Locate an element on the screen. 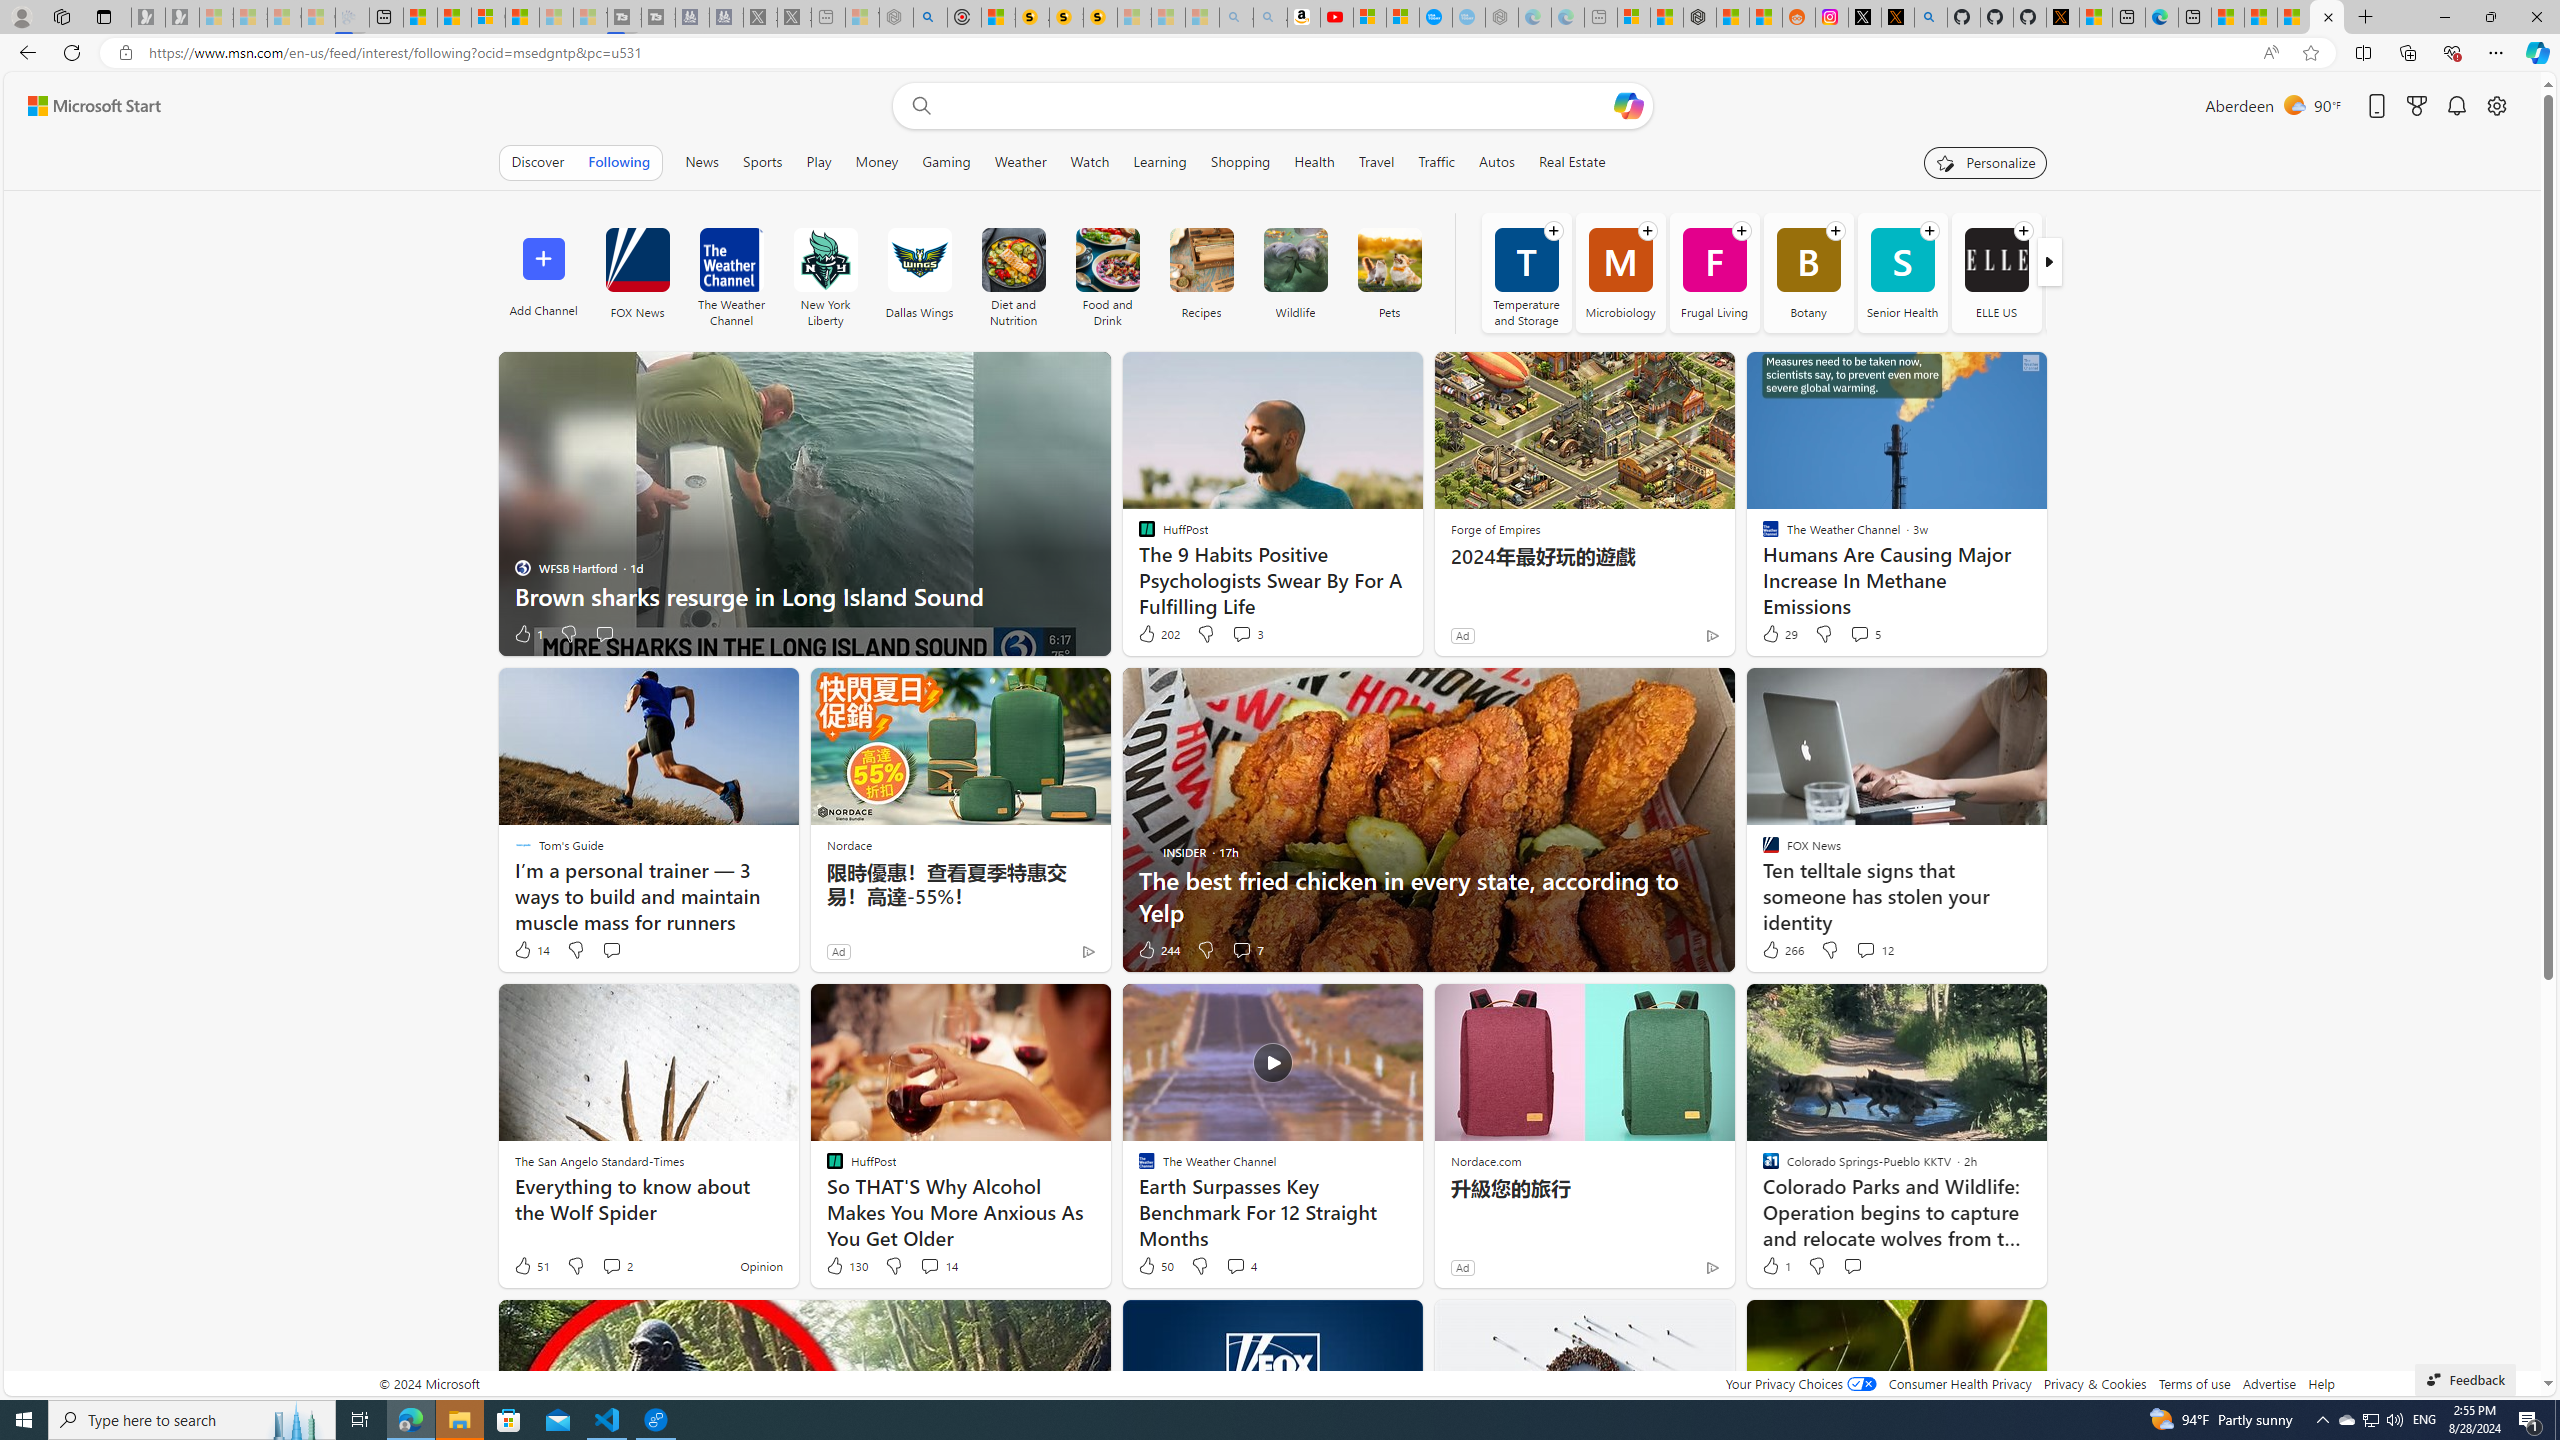 The width and height of the screenshot is (2560, 1440). 51 Like is located at coordinates (531, 1266).